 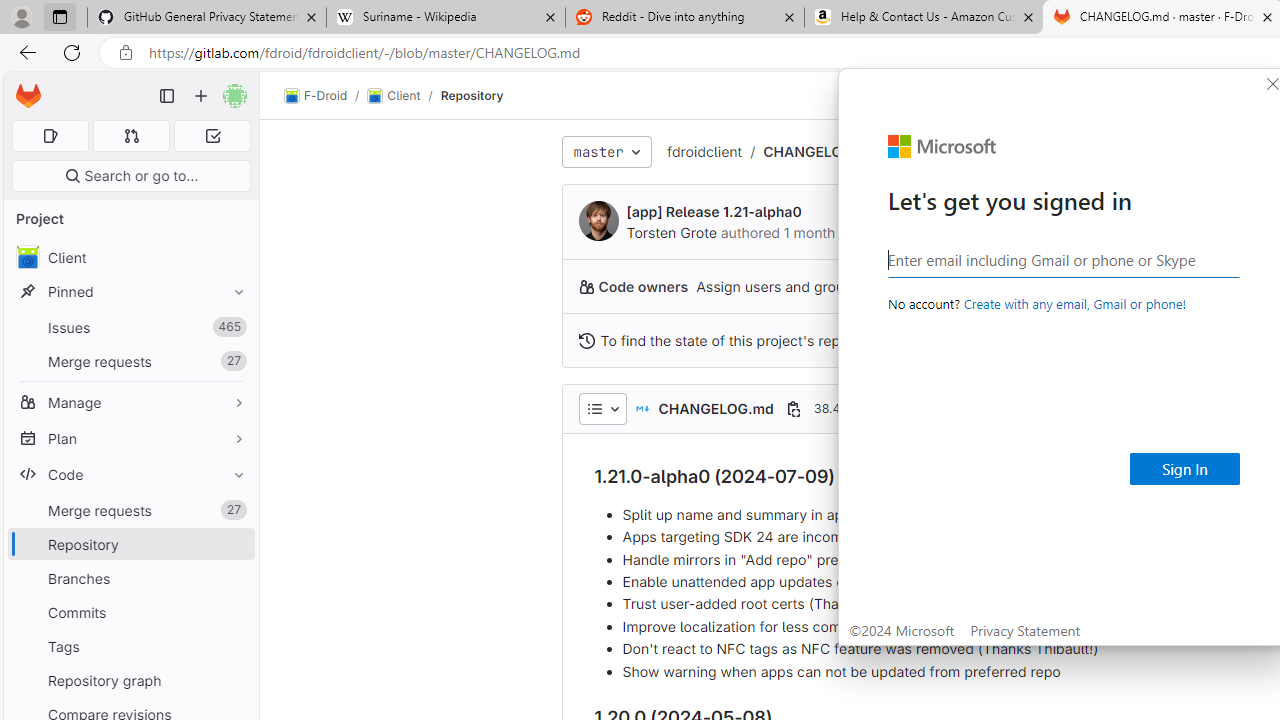 What do you see at coordinates (130, 646) in the screenshot?
I see `Tags` at bounding box center [130, 646].